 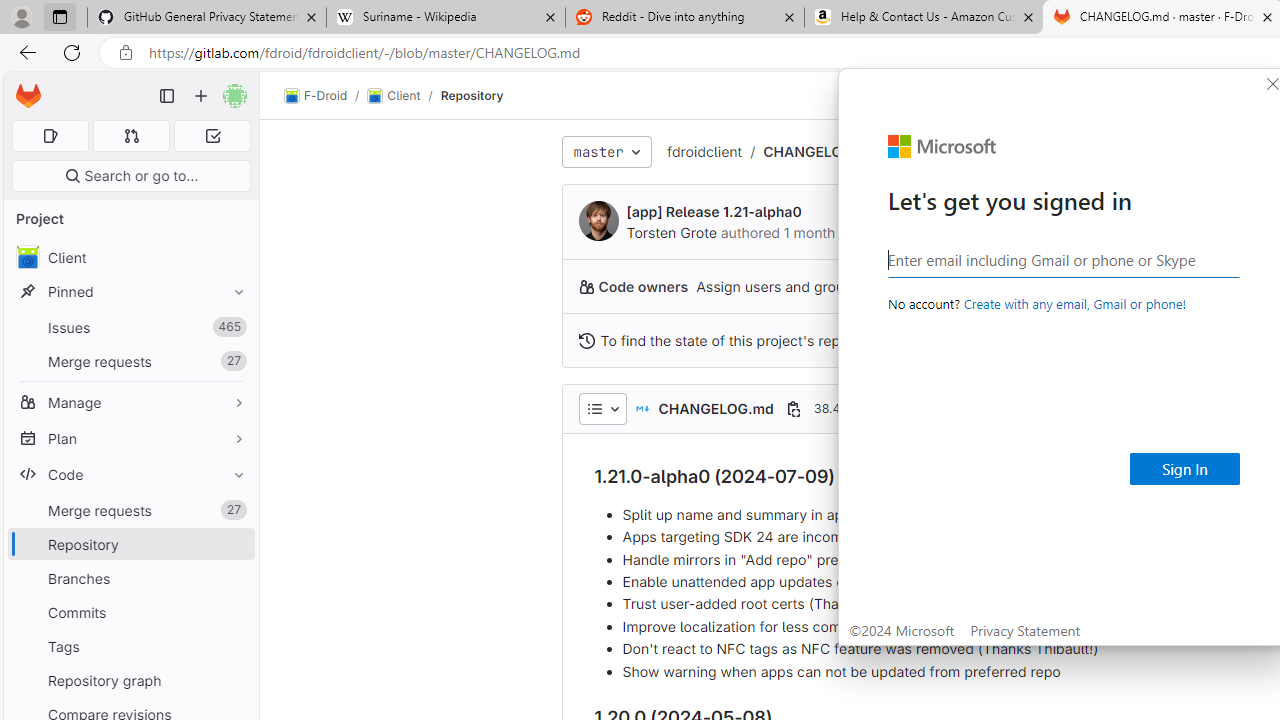 What do you see at coordinates (130, 646) in the screenshot?
I see `Tags` at bounding box center [130, 646].